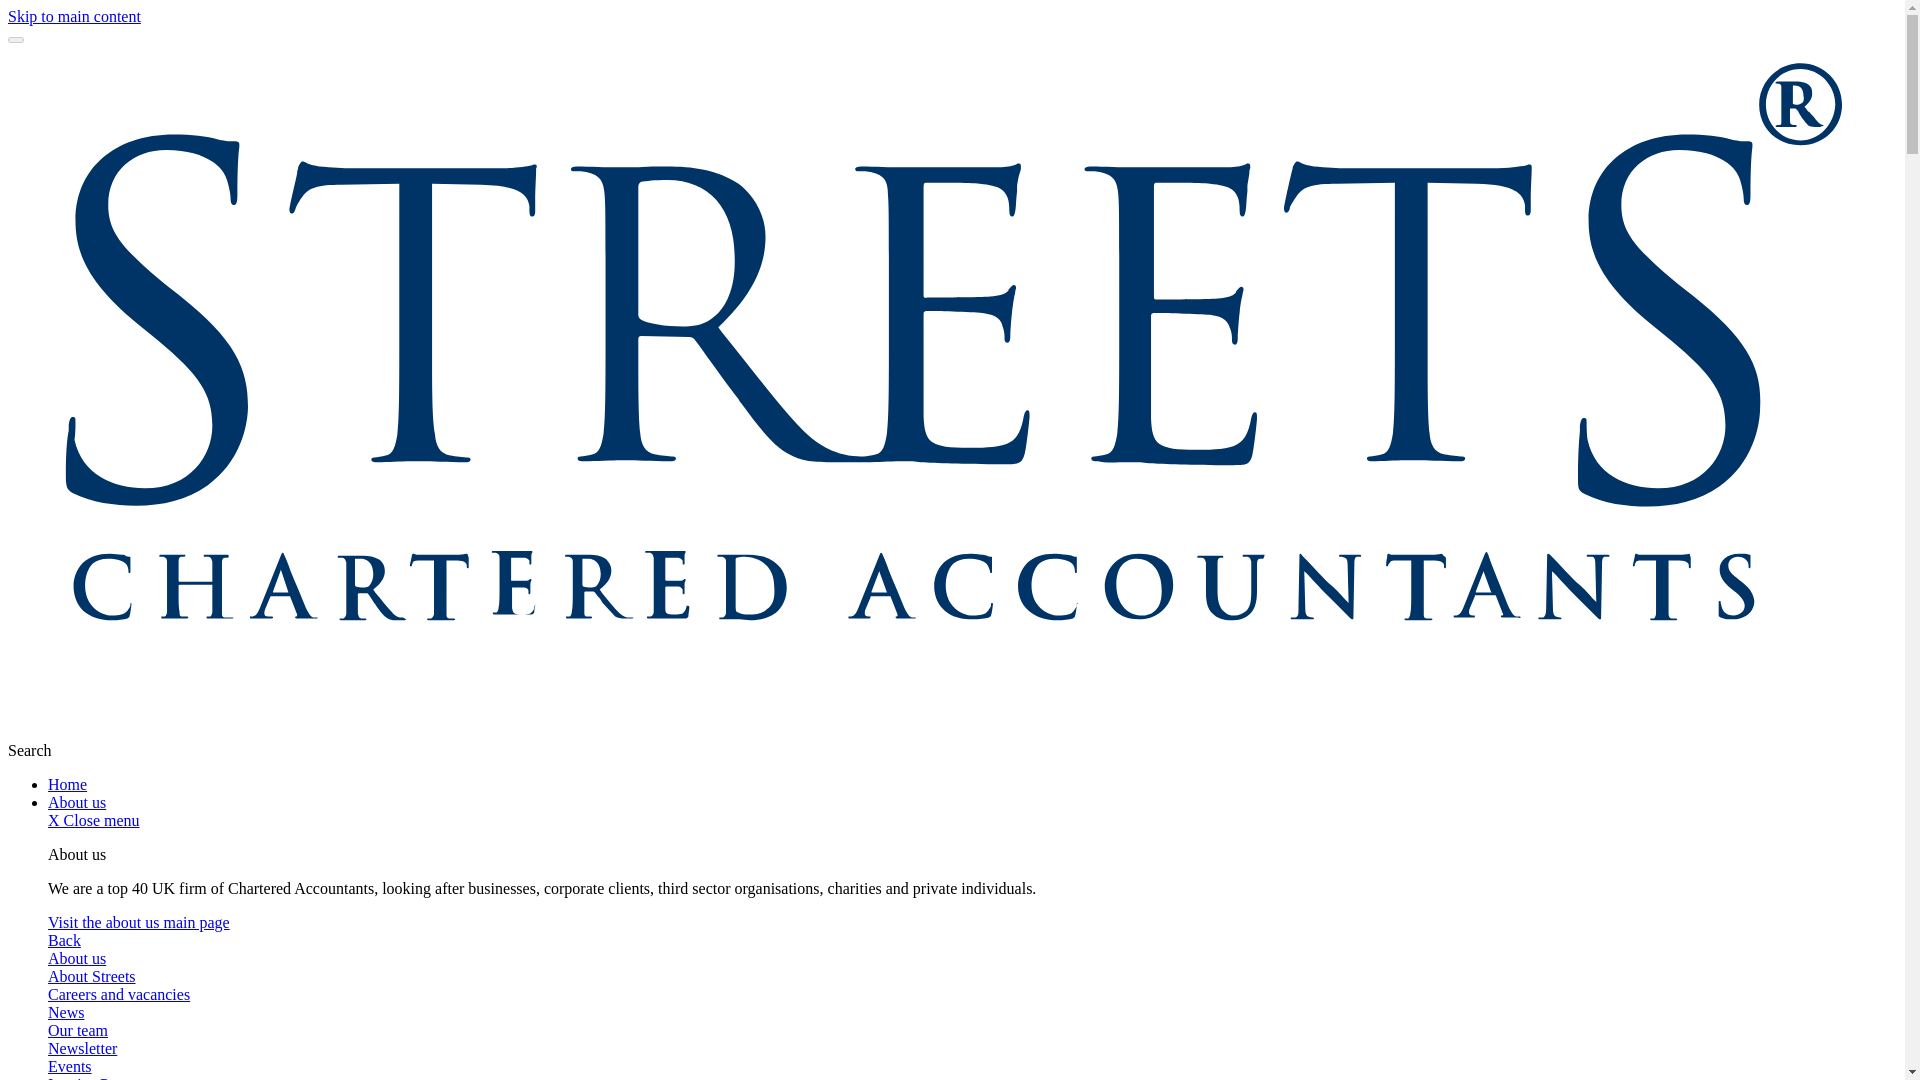 The image size is (1920, 1080). What do you see at coordinates (102, 1078) in the screenshot?
I see `Invoice Payment` at bounding box center [102, 1078].